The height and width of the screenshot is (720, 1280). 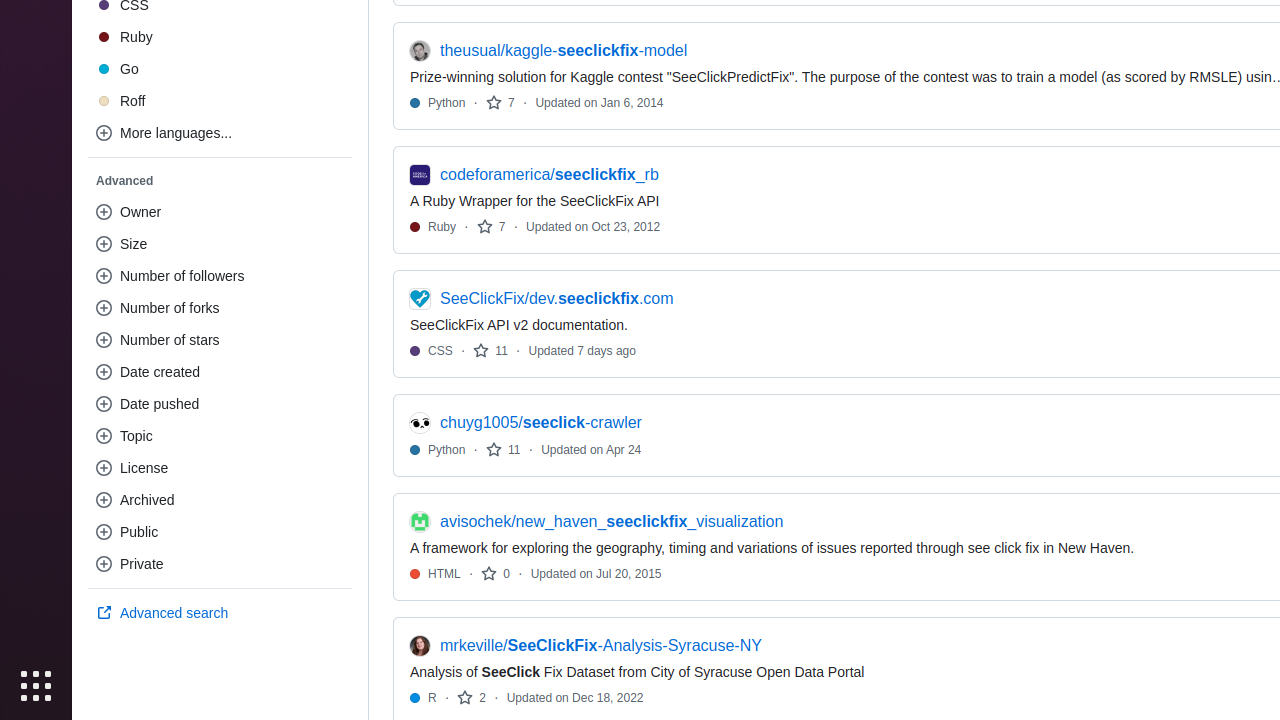 I want to click on codeforamerica/seeclickfix_rb, so click(x=550, y=175).